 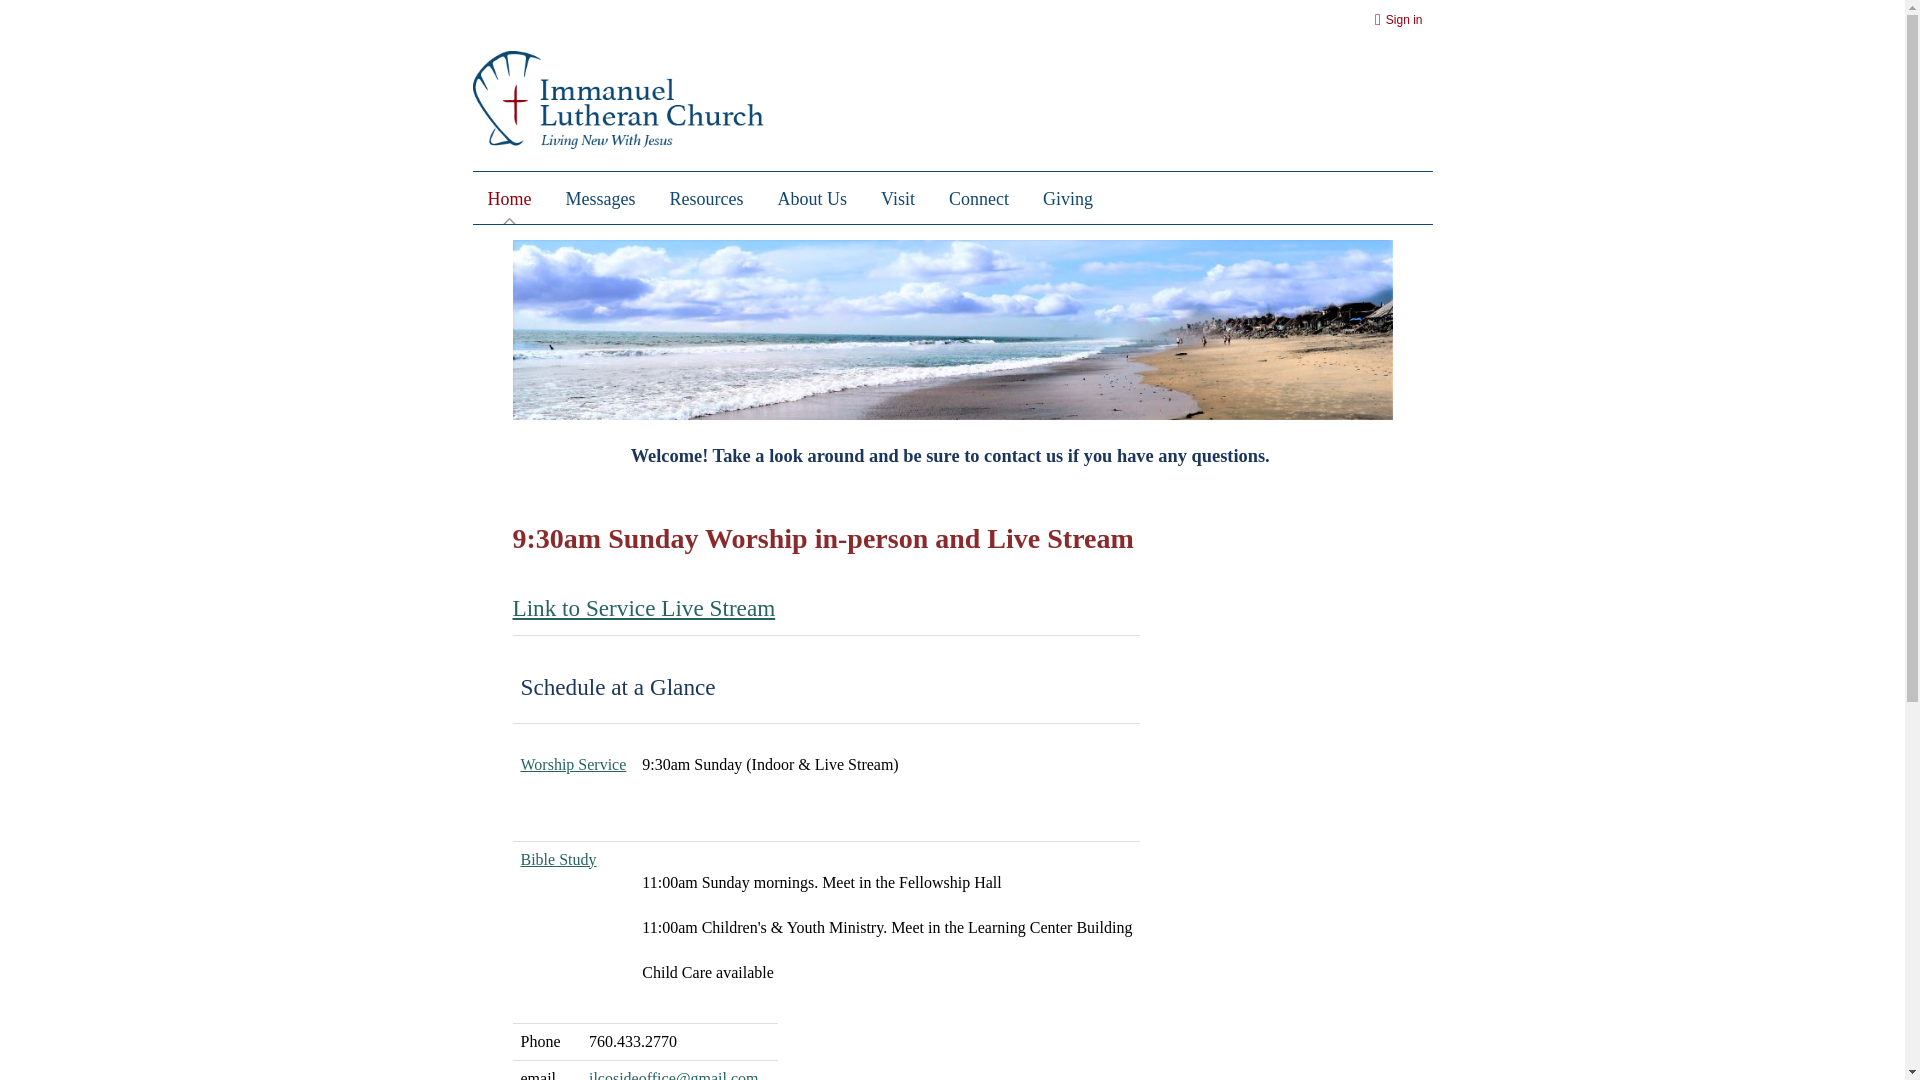 I want to click on Worship Service, so click(x=573, y=764).